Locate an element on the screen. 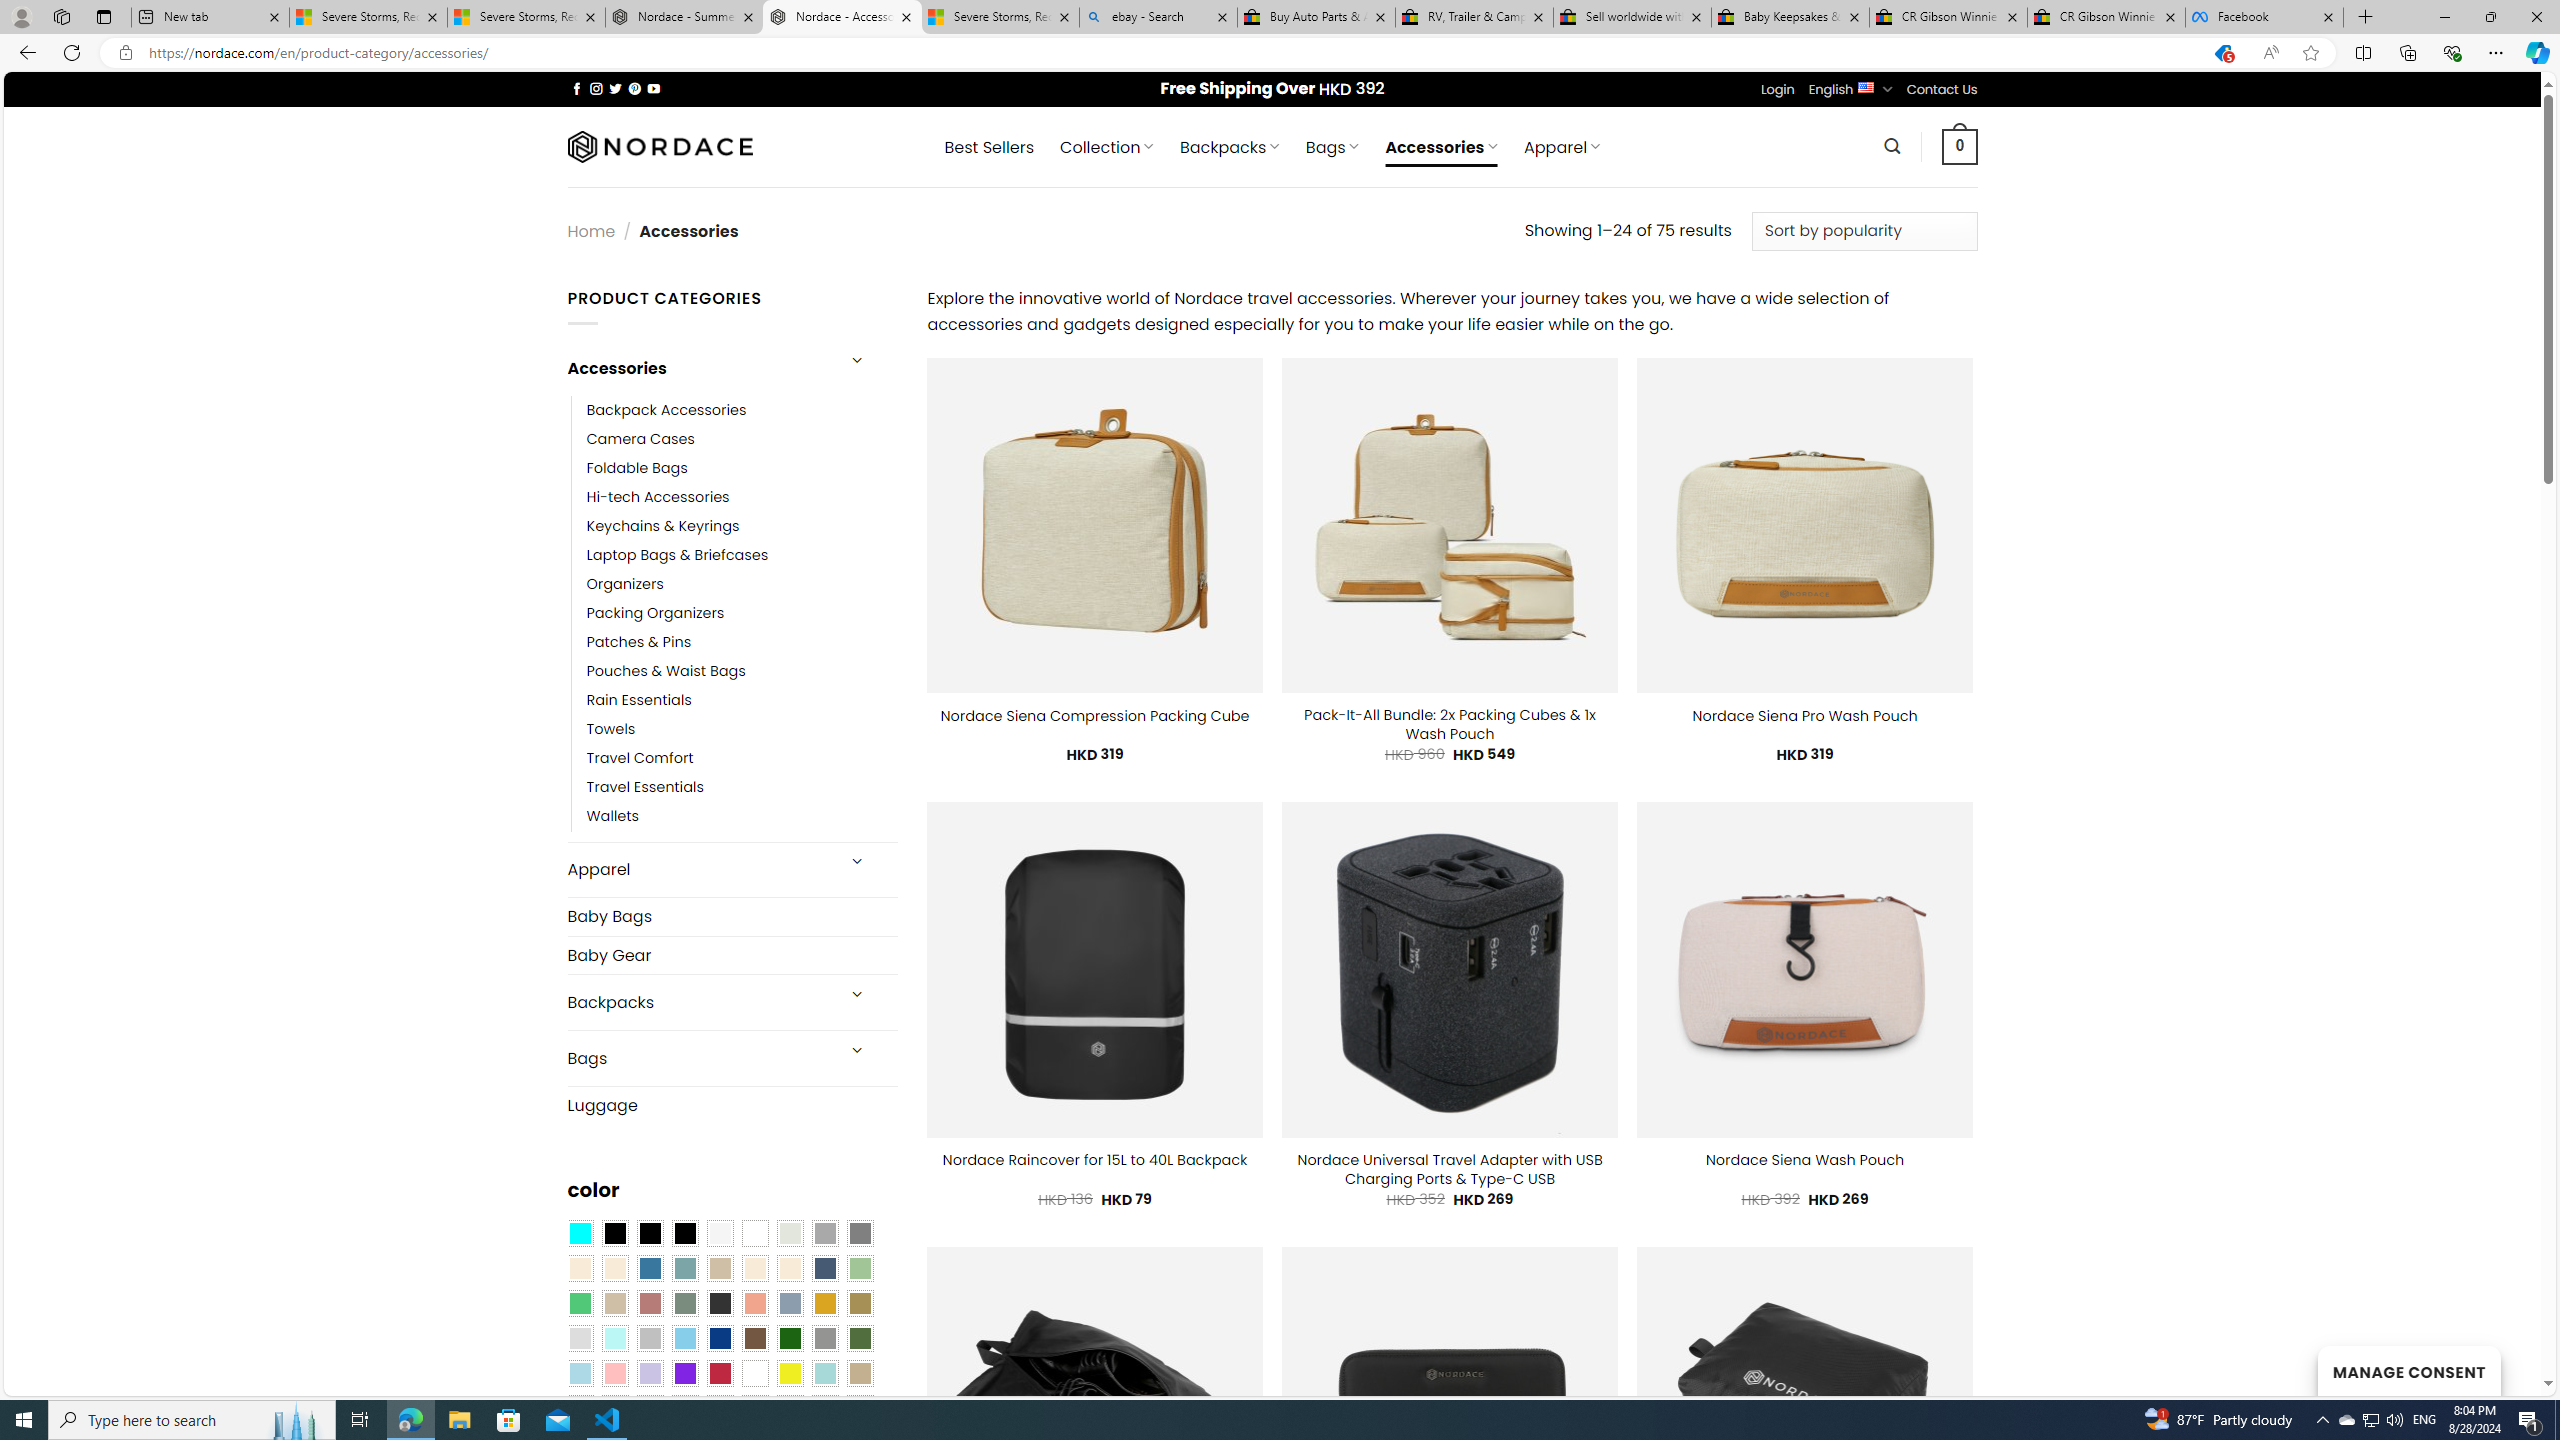 The image size is (2560, 1440).  Best Sellers is located at coordinates (989, 147).